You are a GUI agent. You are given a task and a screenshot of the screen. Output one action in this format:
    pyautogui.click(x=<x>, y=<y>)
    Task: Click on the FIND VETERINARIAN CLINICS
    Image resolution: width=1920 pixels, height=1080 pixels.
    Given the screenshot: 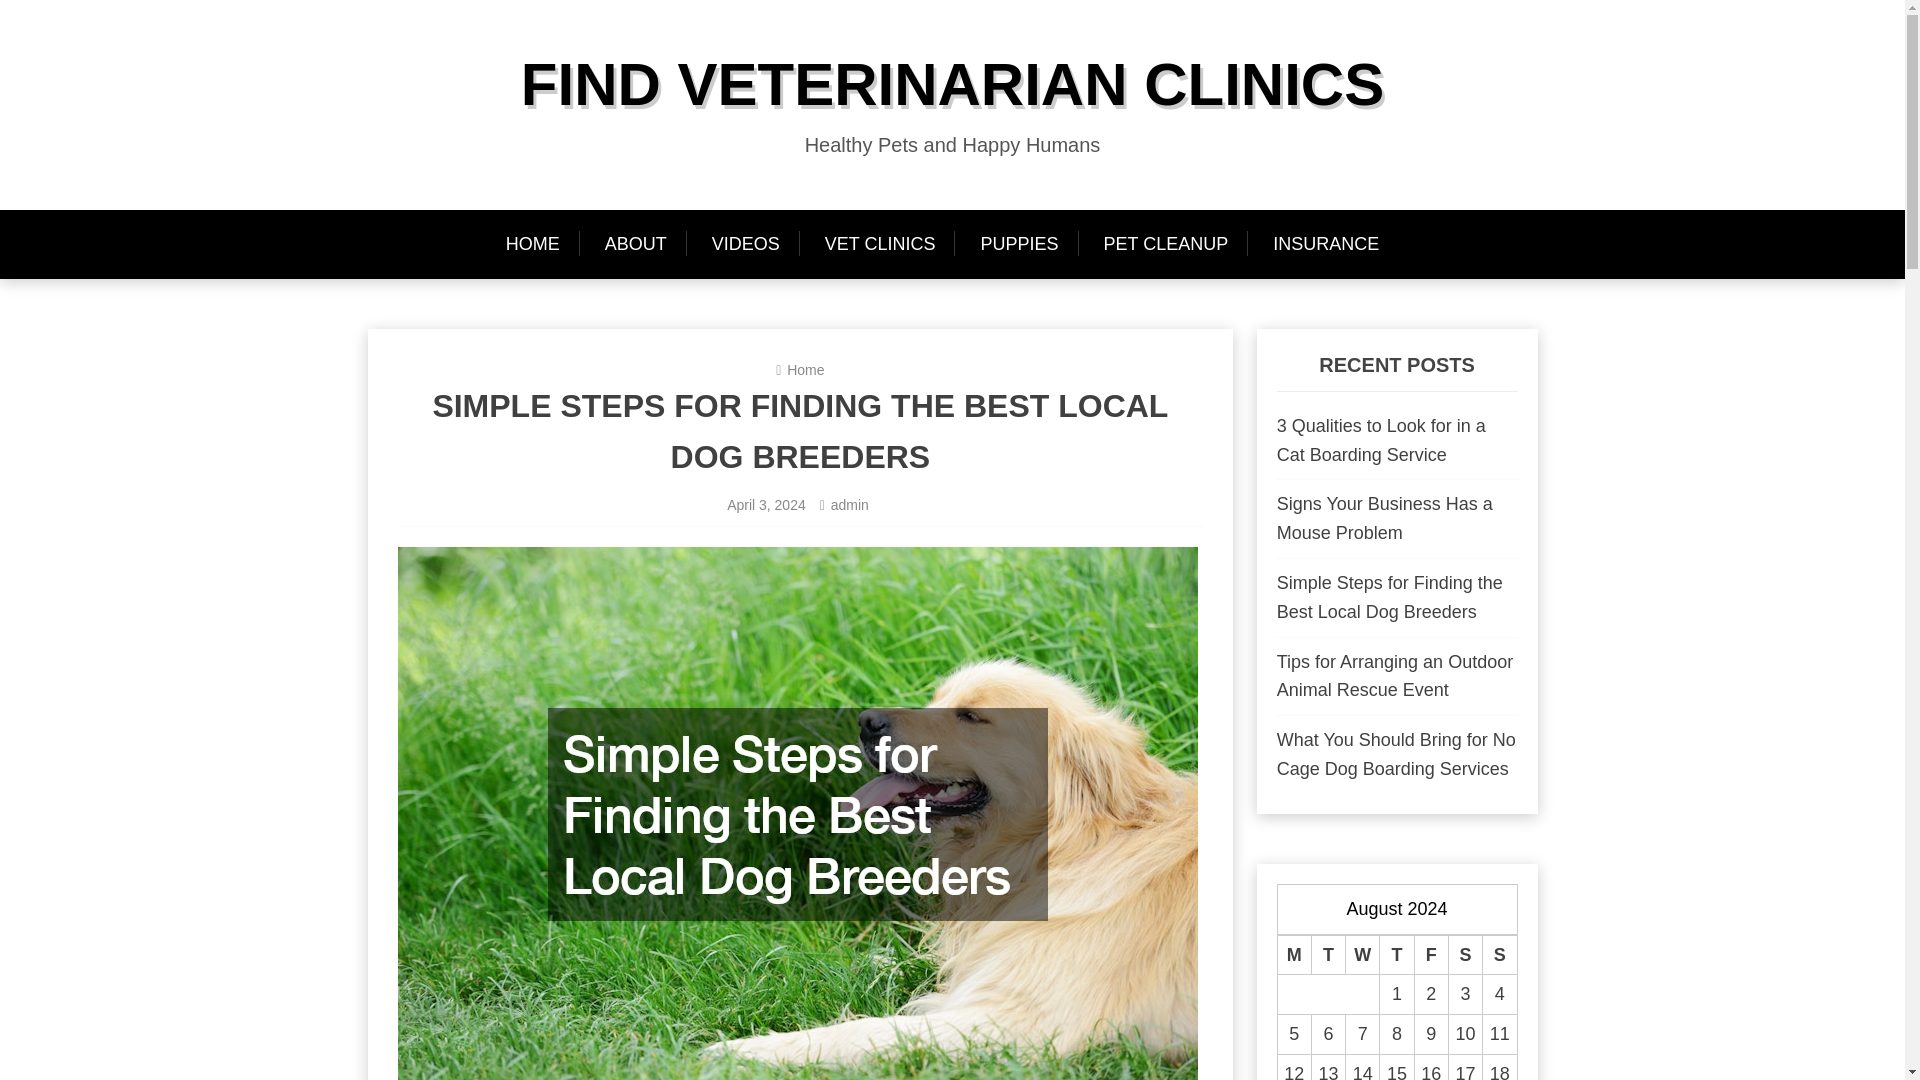 What is the action you would take?
    pyautogui.click(x=952, y=84)
    